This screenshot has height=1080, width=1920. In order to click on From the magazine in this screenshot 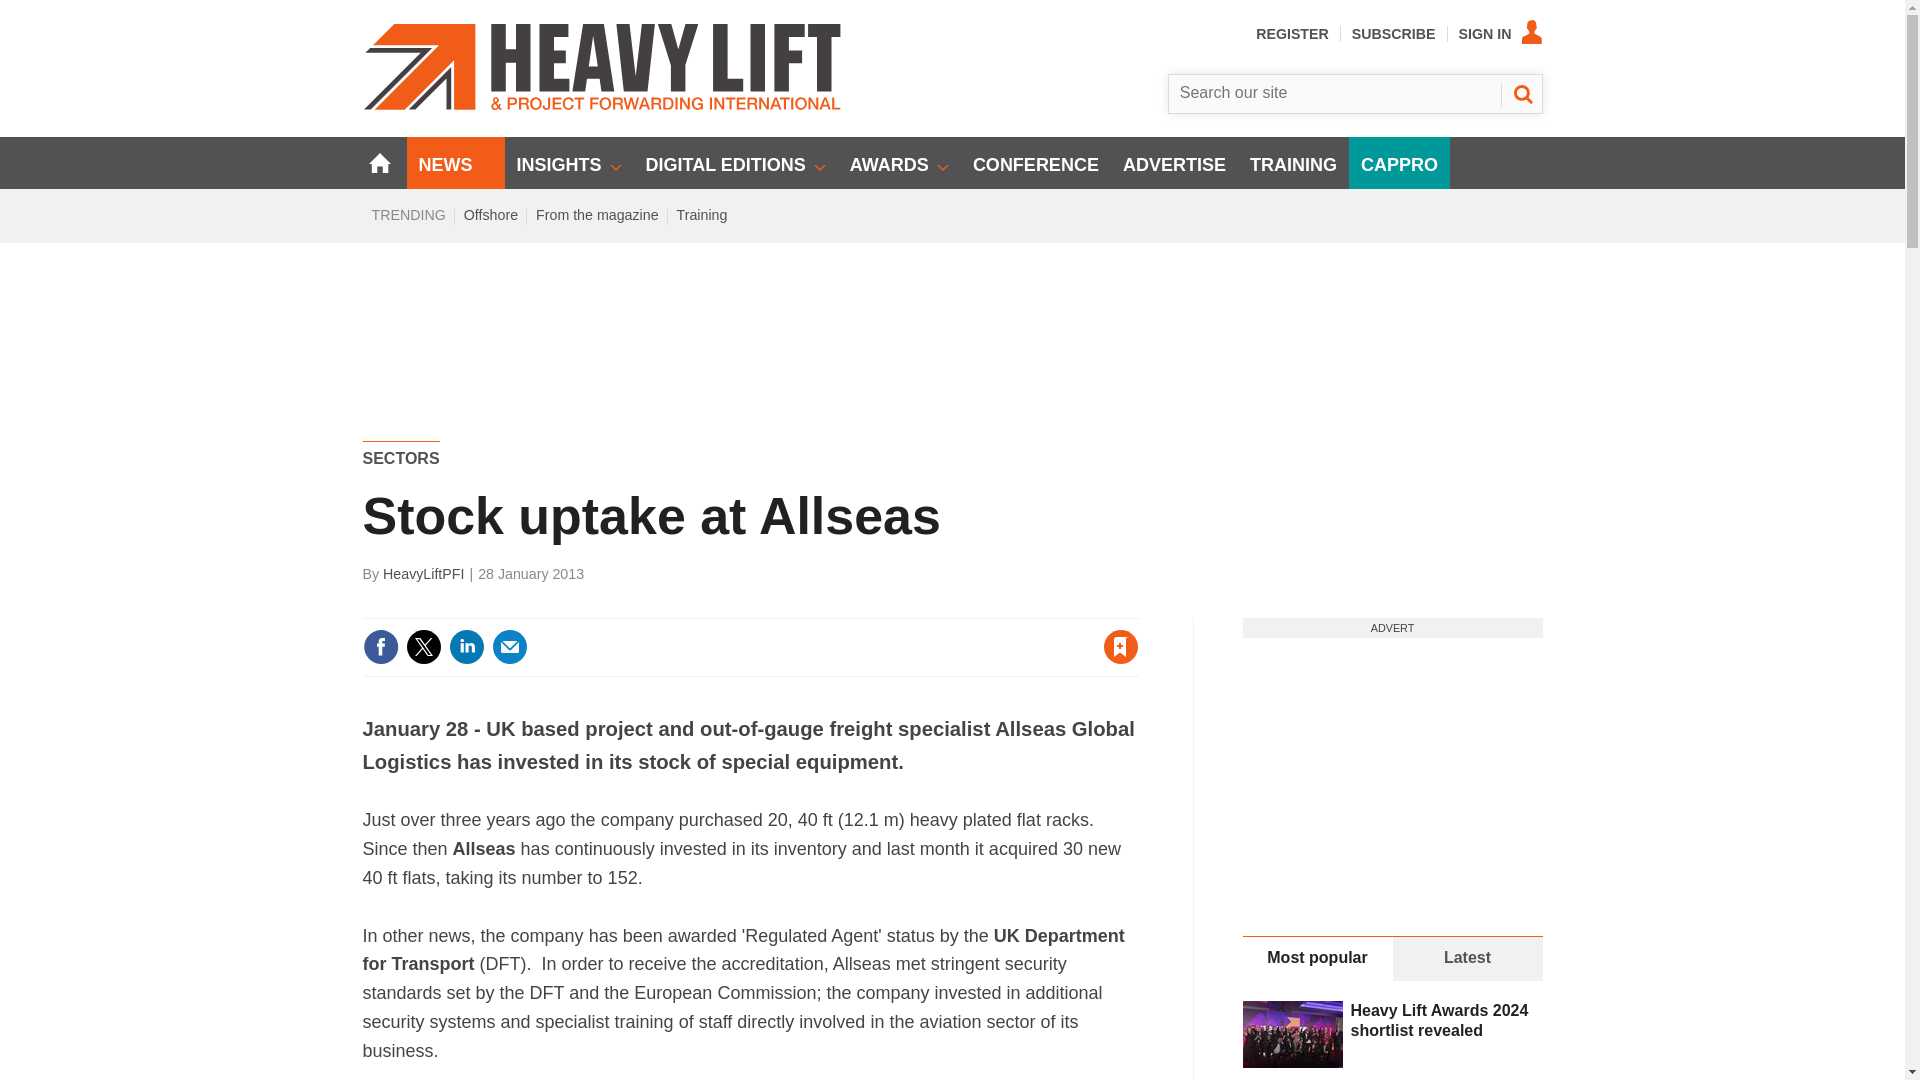, I will do `click(597, 214)`.